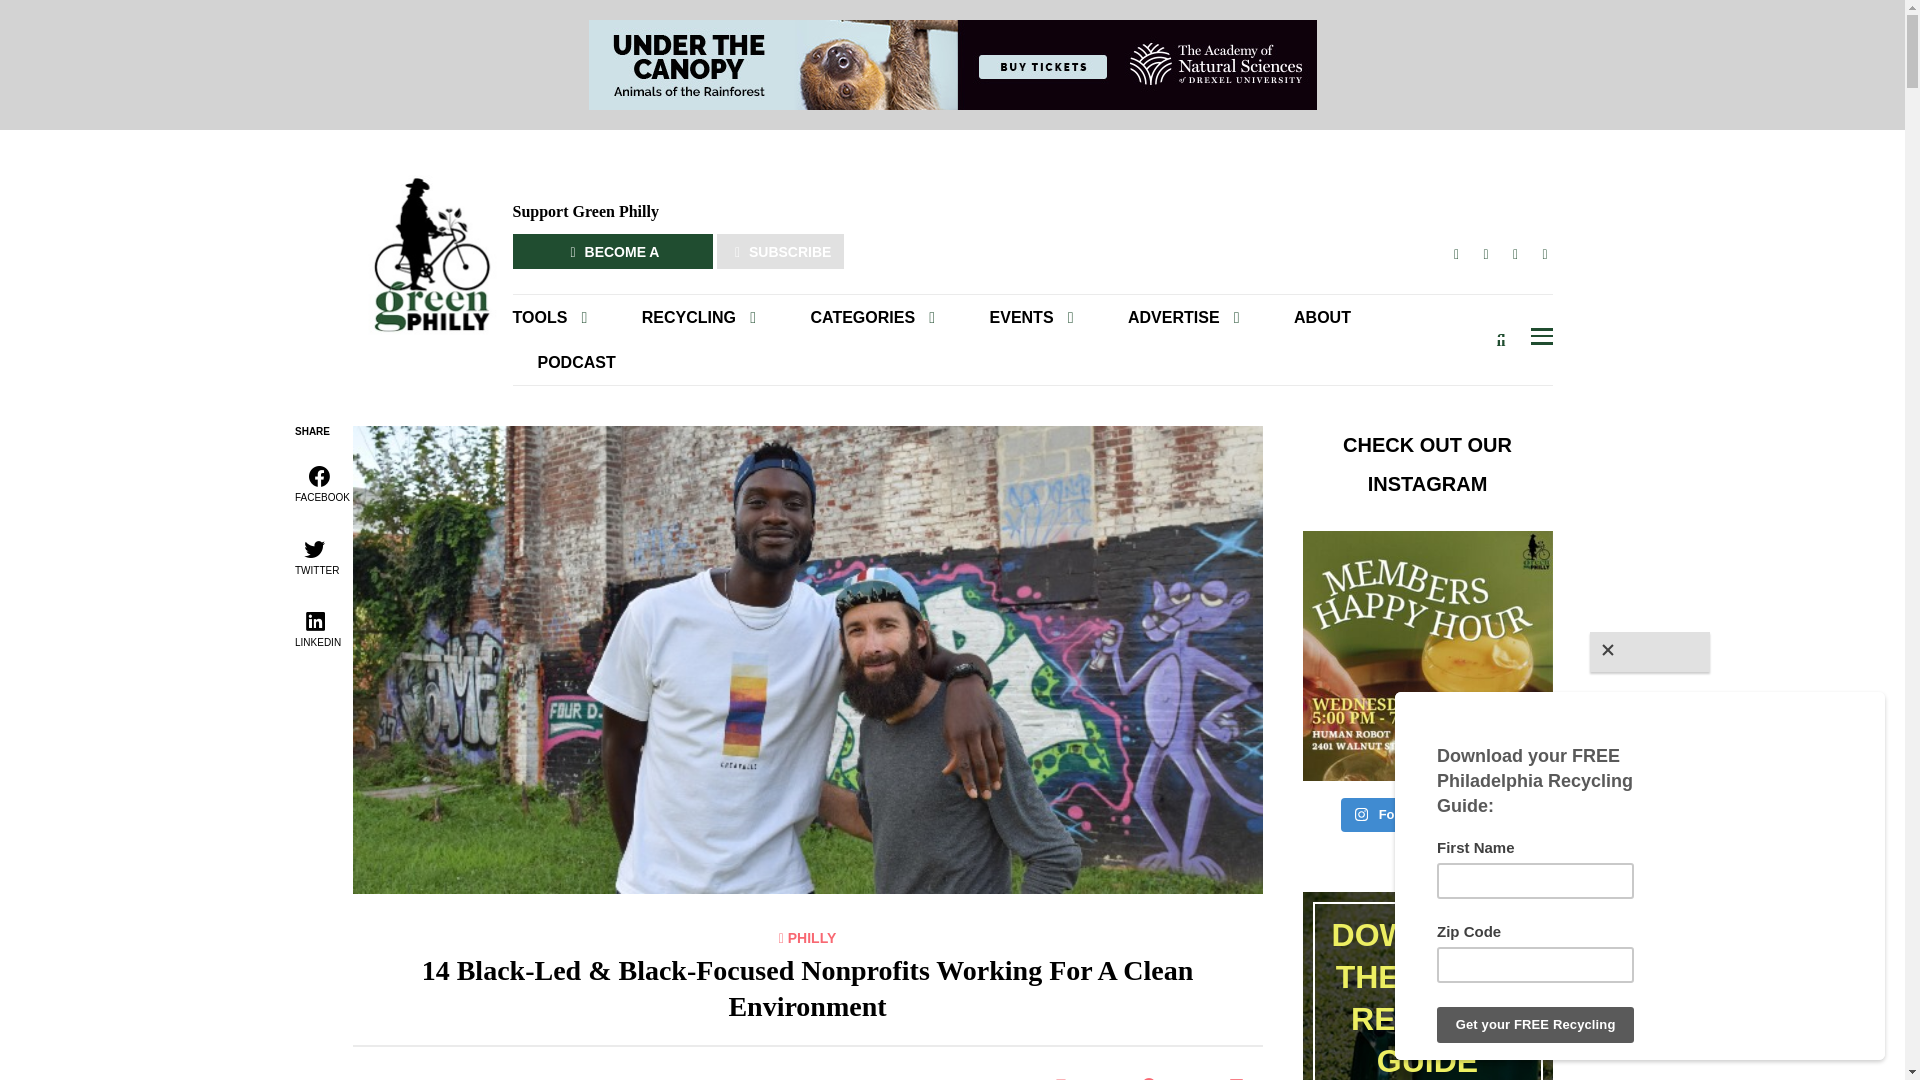 Image resolution: width=1920 pixels, height=1080 pixels. Describe the element at coordinates (1152, 1076) in the screenshot. I see `Click to share on Facebook` at that location.